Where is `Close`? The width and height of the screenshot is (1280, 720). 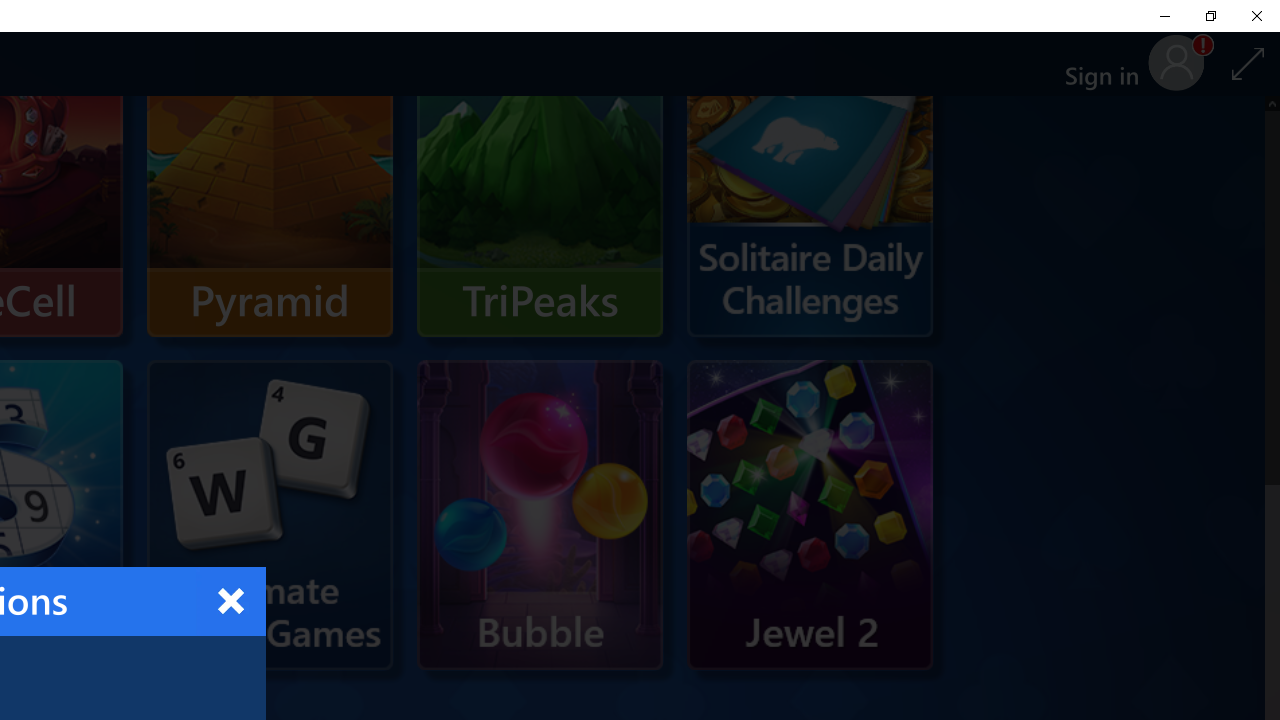 Close is located at coordinates (230, 601).